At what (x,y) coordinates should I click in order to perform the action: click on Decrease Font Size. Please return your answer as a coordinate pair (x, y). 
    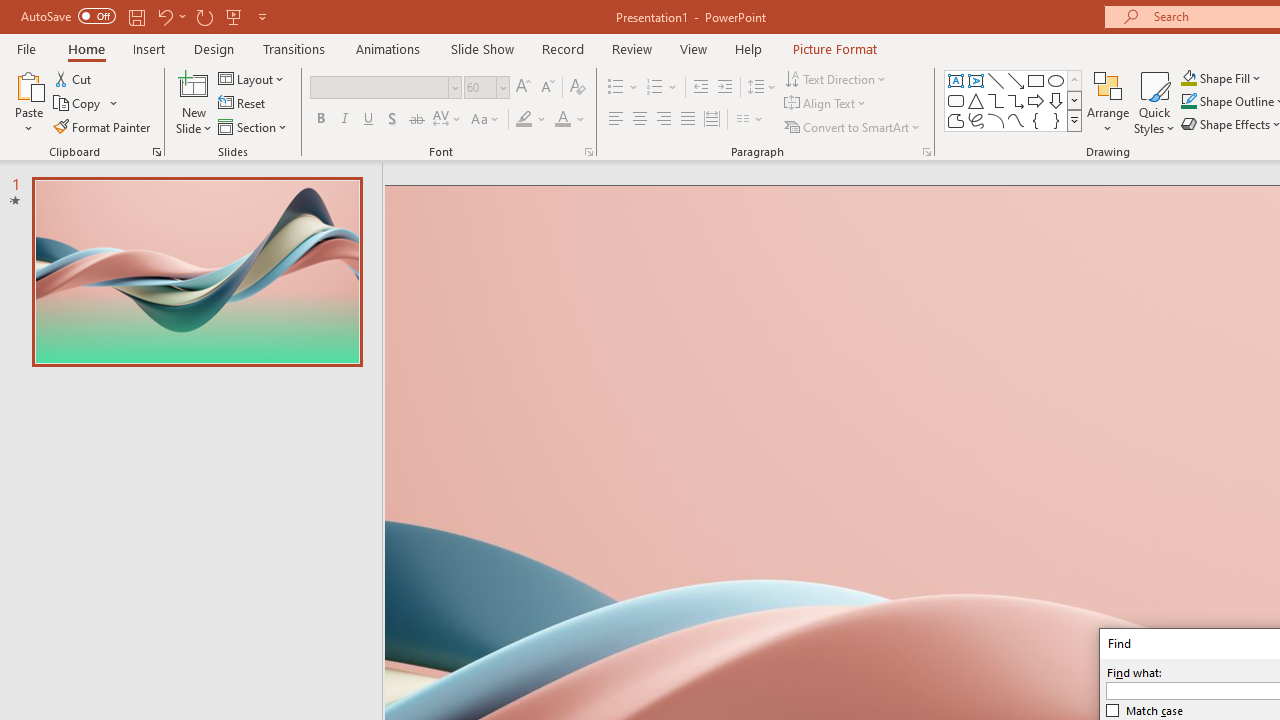
    Looking at the image, I should click on (547, 88).